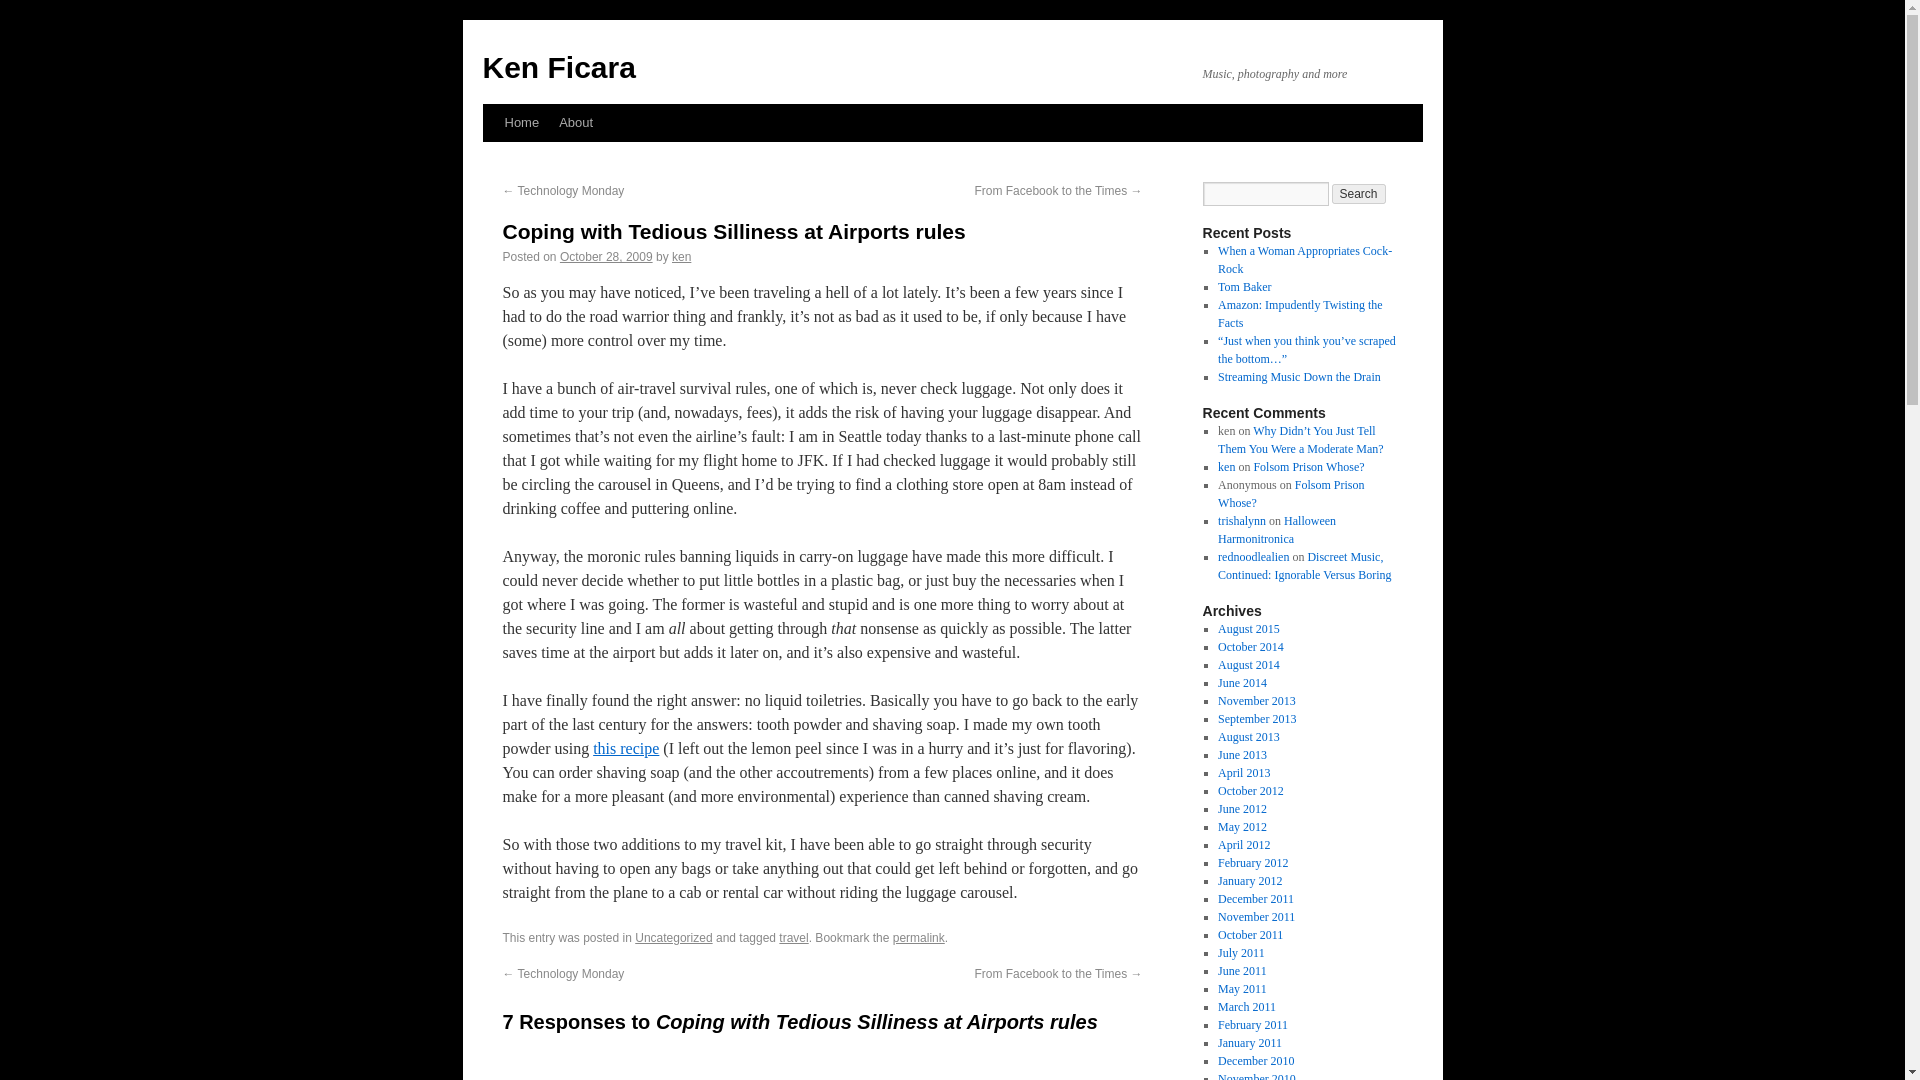  I want to click on October 28, 2009, so click(606, 256).